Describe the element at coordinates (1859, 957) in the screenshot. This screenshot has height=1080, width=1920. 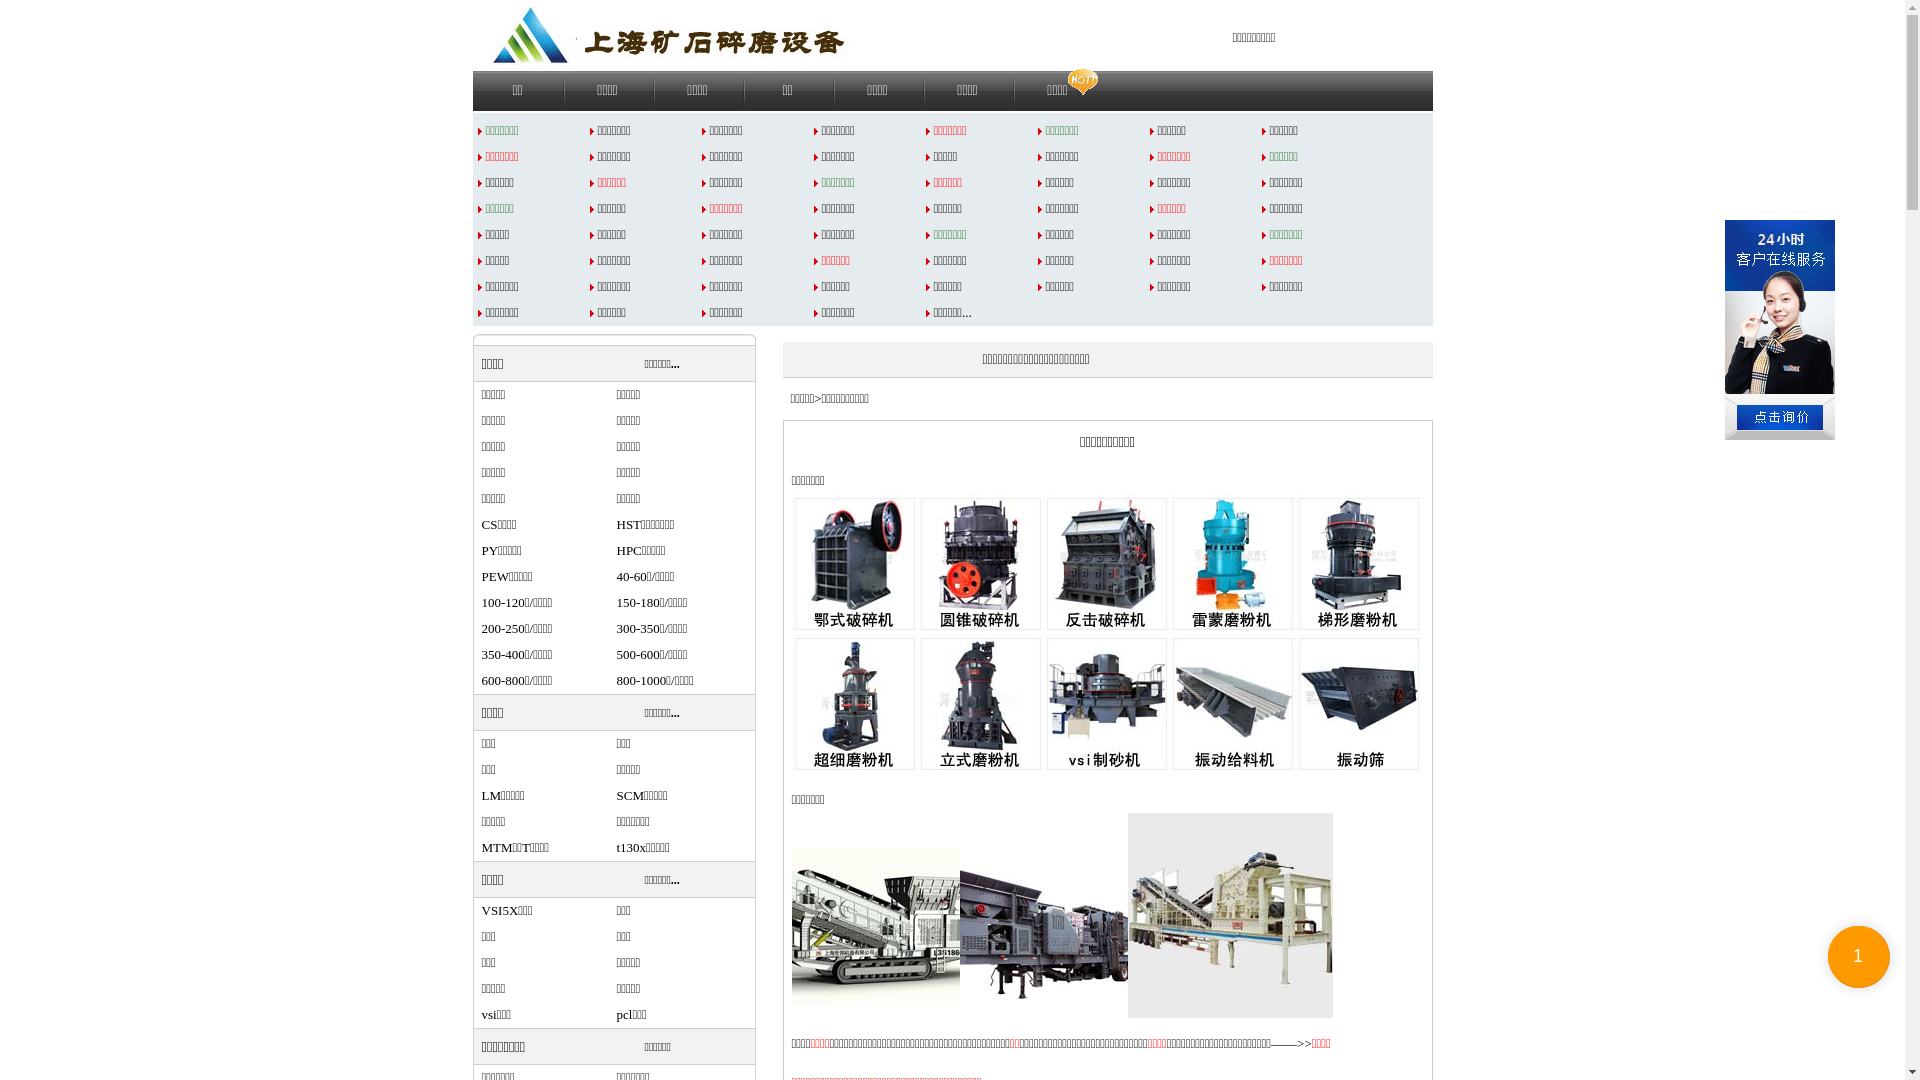
I see `1` at that location.